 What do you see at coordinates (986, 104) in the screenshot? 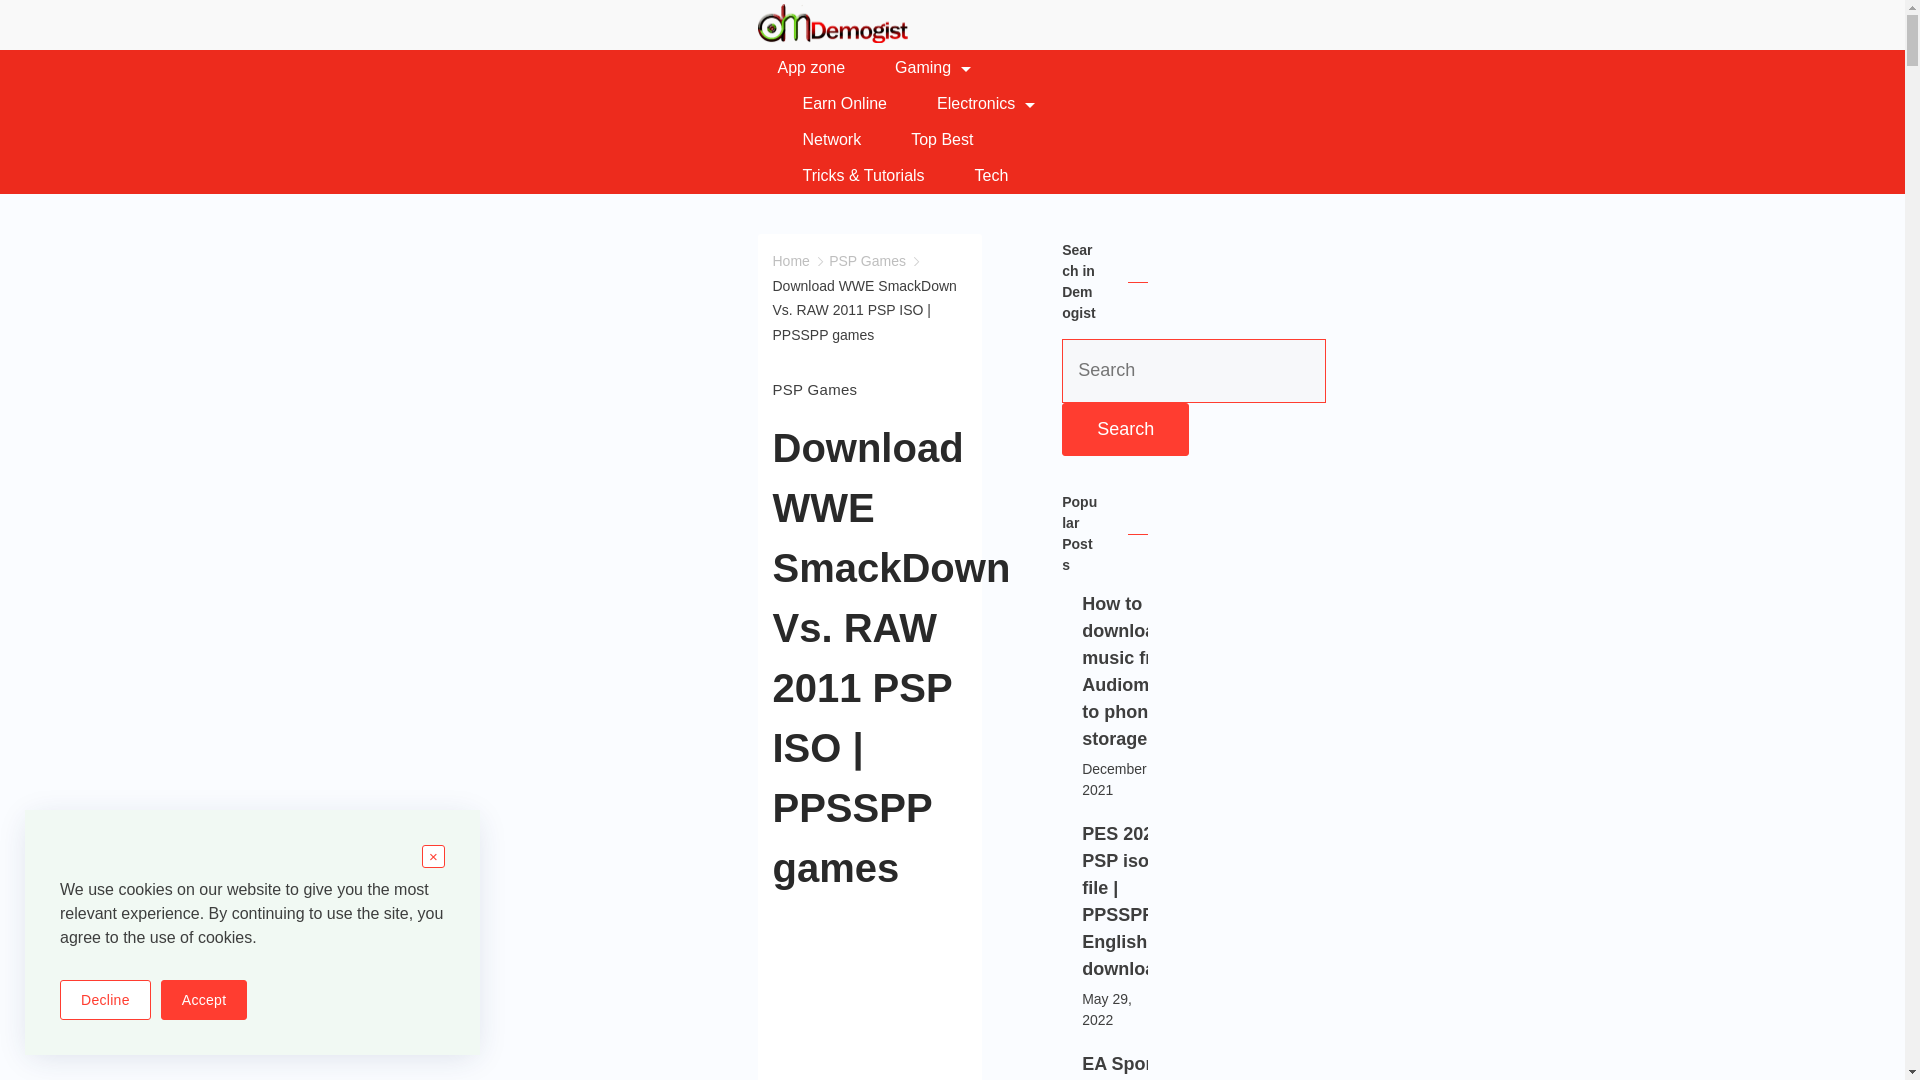
I see `Electronics` at bounding box center [986, 104].